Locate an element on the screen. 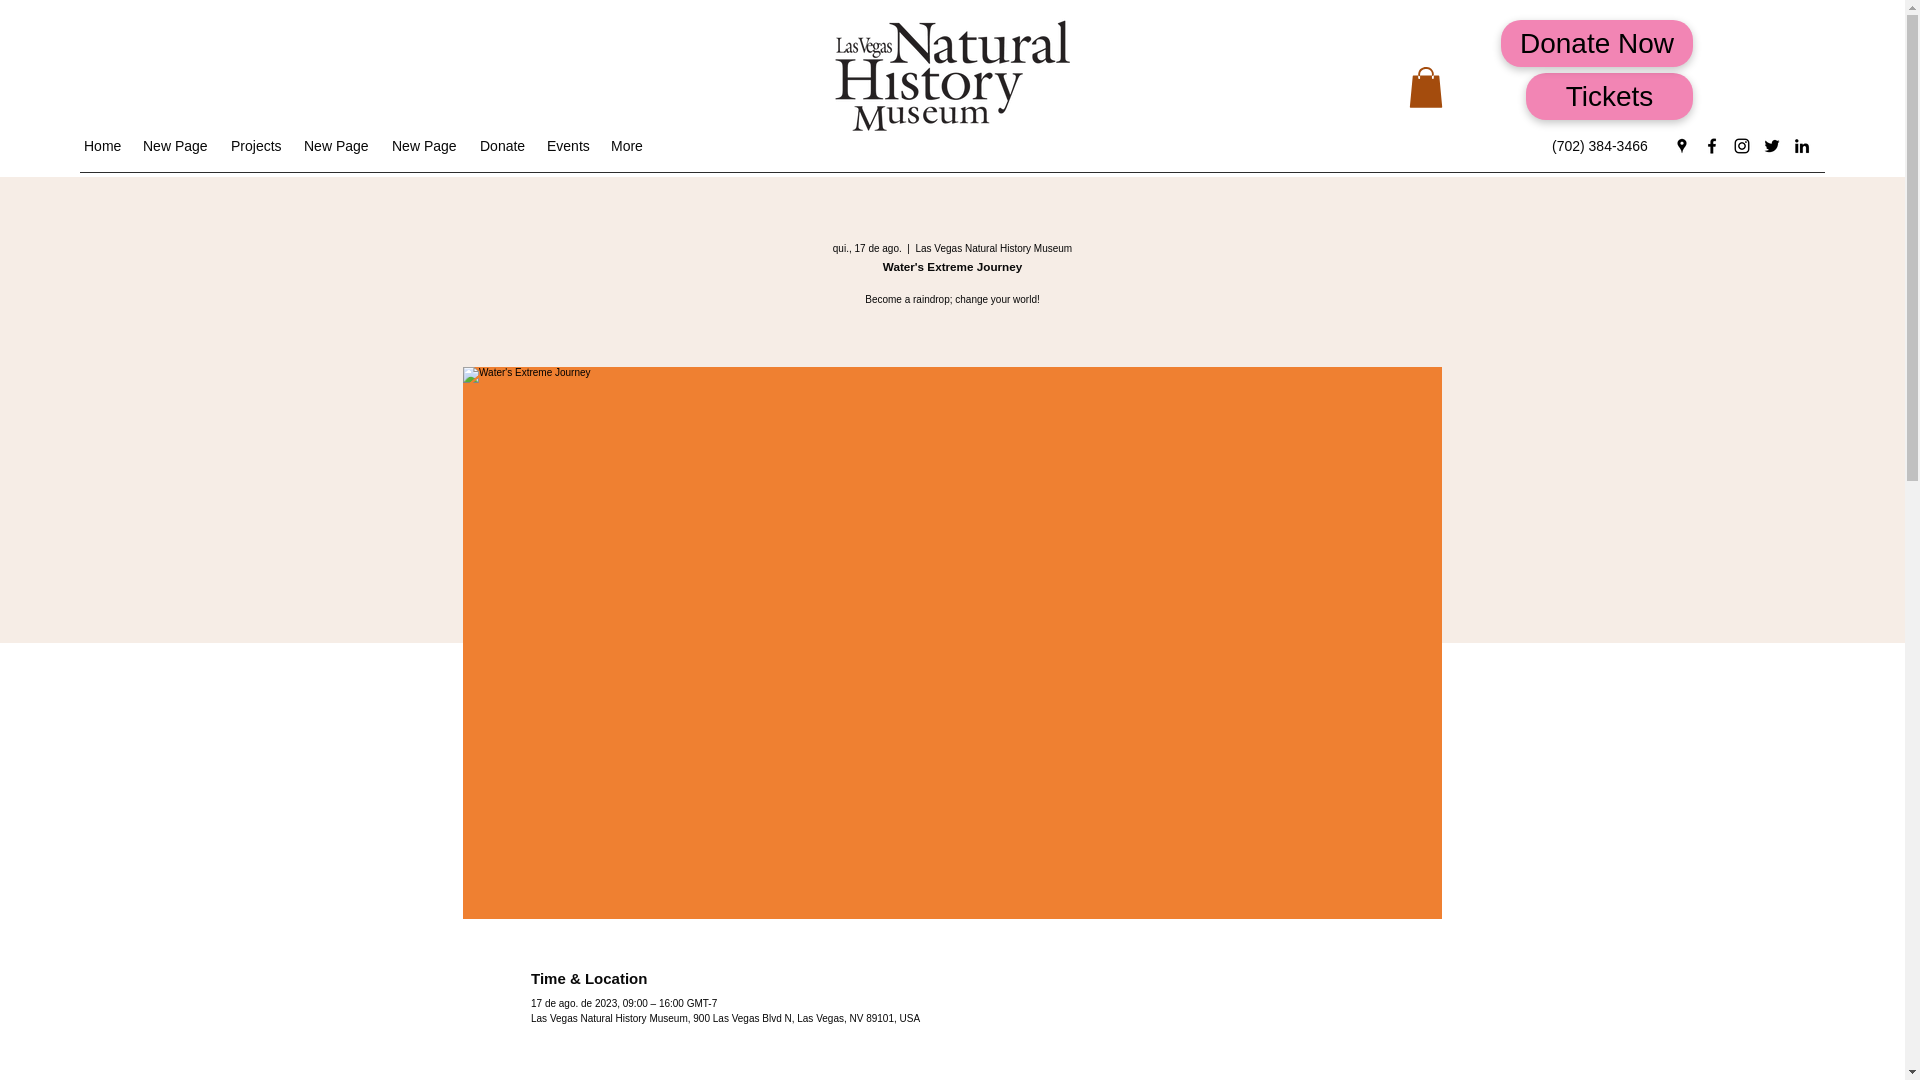 This screenshot has height=1080, width=1920. Events is located at coordinates (568, 145).